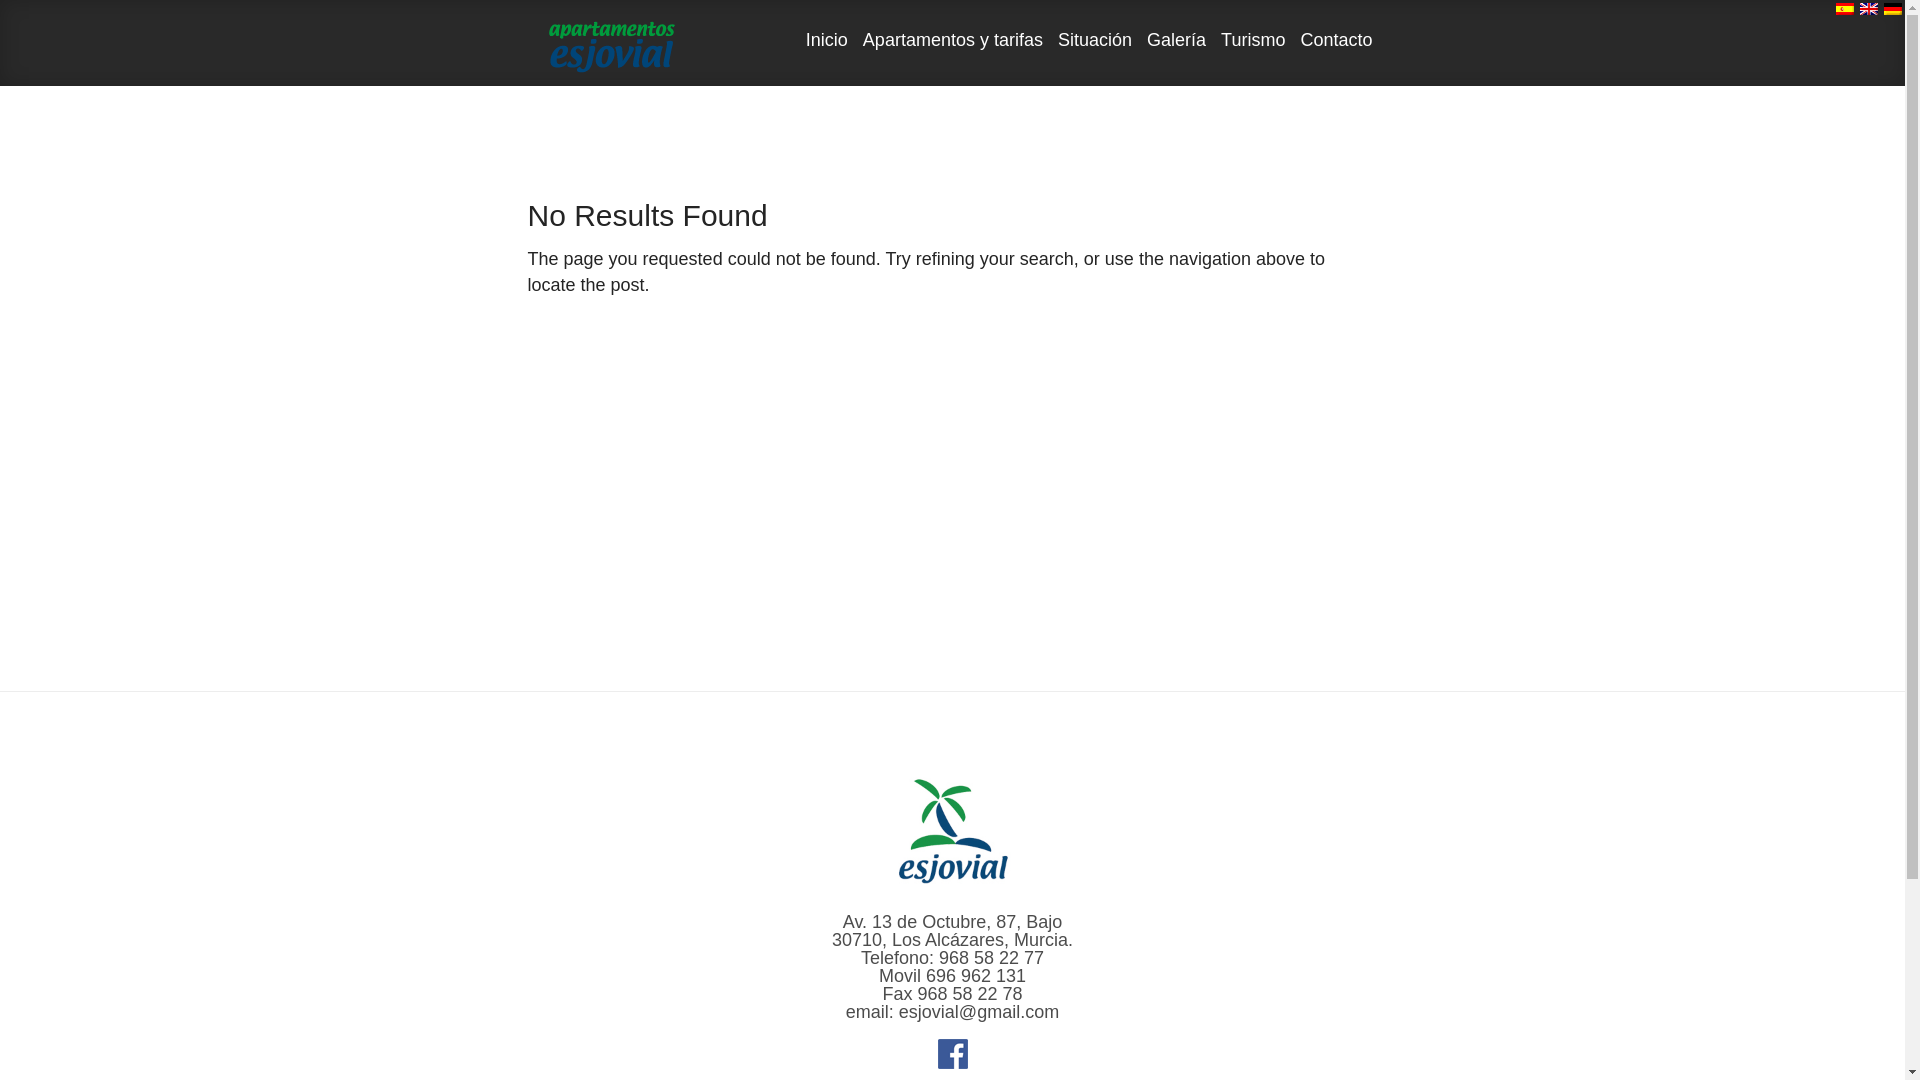 The image size is (1920, 1080). What do you see at coordinates (826, 58) in the screenshot?
I see `Inicio` at bounding box center [826, 58].